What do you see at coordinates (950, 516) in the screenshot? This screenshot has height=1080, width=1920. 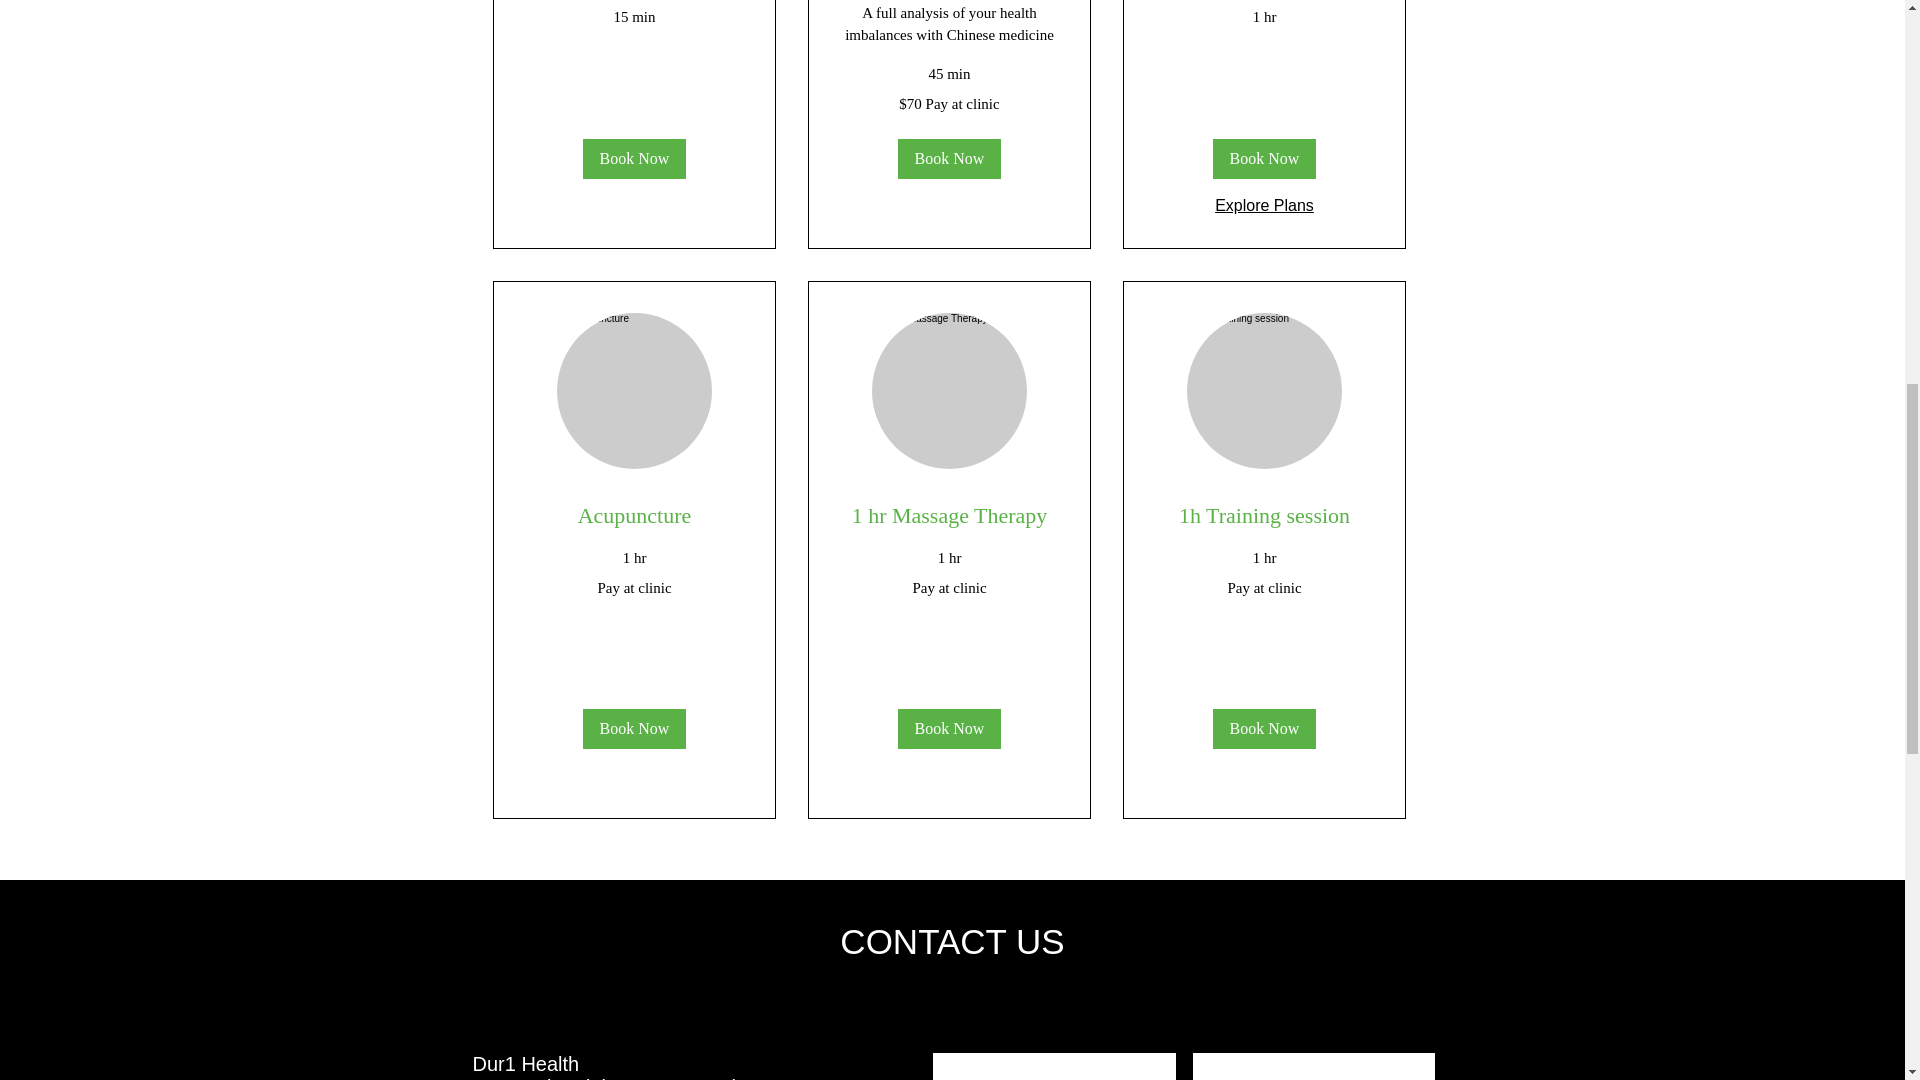 I see `1 hr Massage Therapy` at bounding box center [950, 516].